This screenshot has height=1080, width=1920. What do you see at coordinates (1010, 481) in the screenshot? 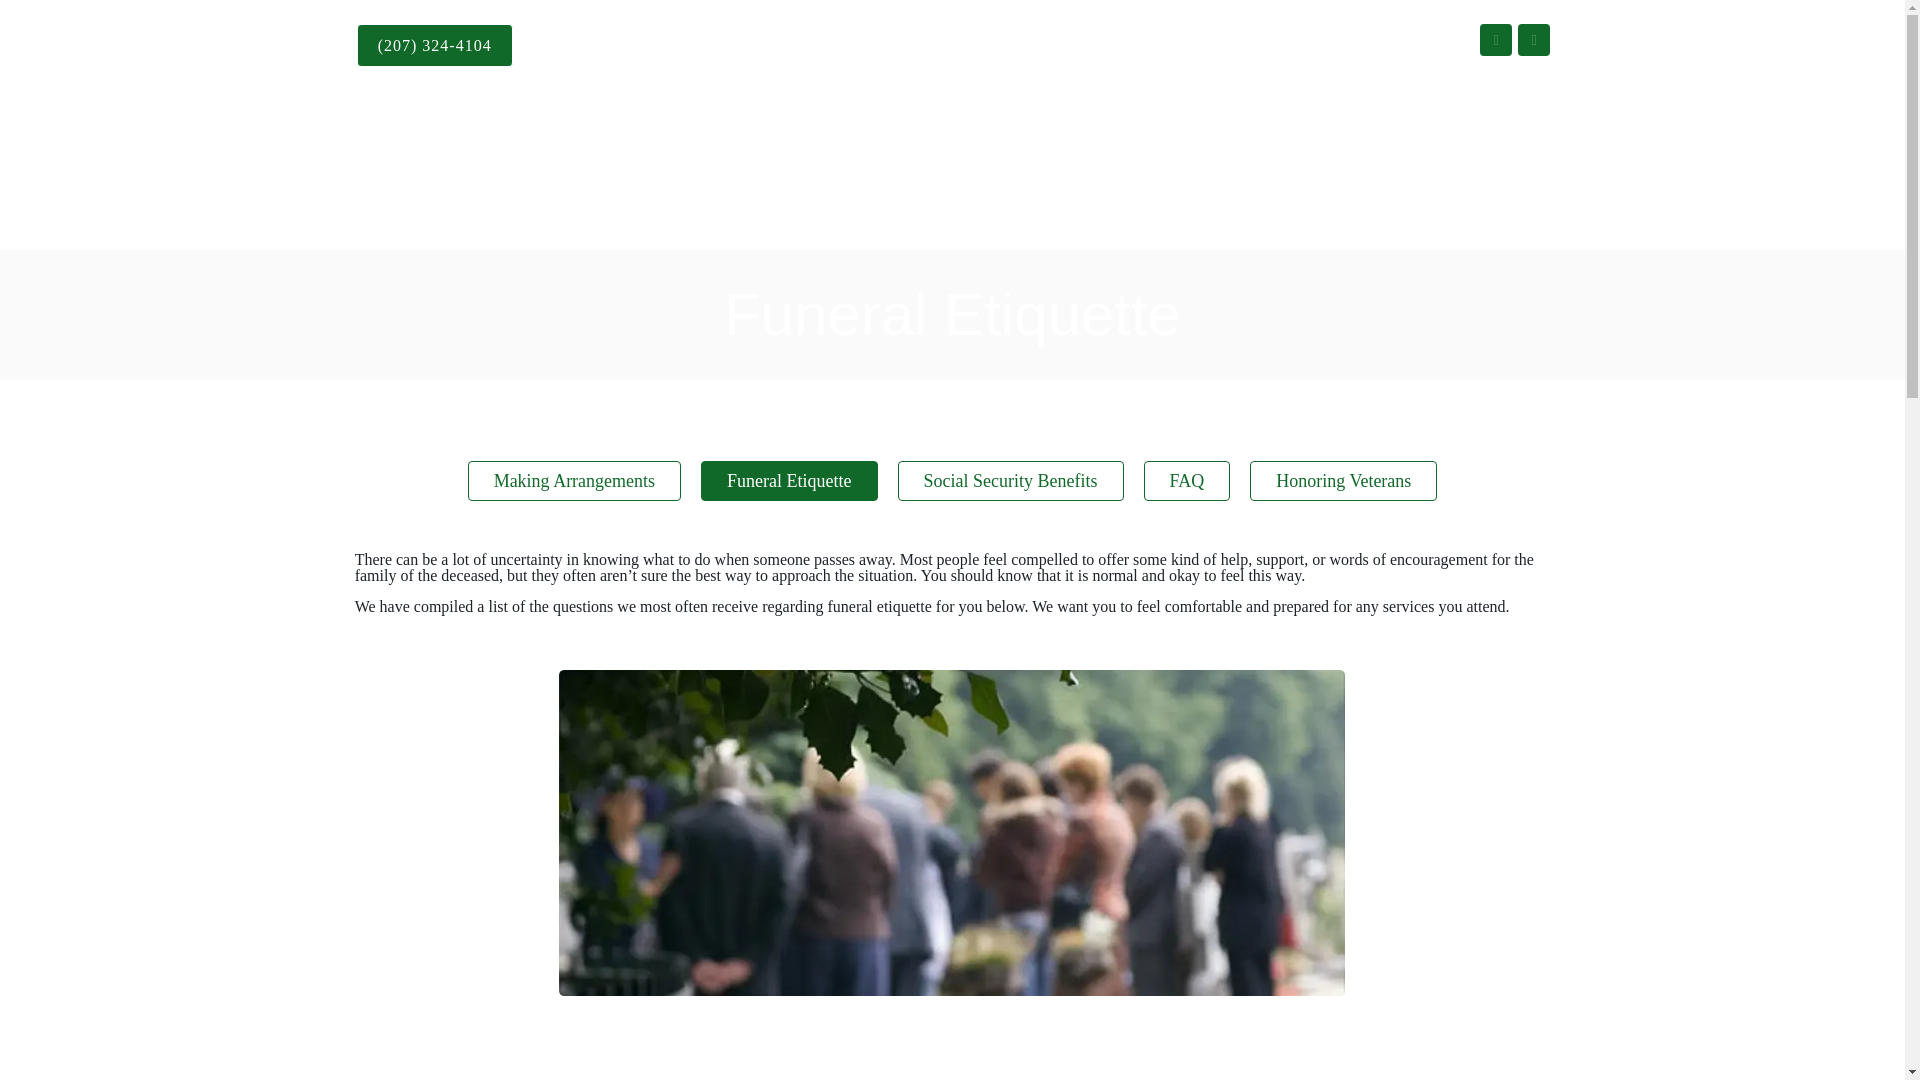
I see `Social Security Benefits` at bounding box center [1010, 481].